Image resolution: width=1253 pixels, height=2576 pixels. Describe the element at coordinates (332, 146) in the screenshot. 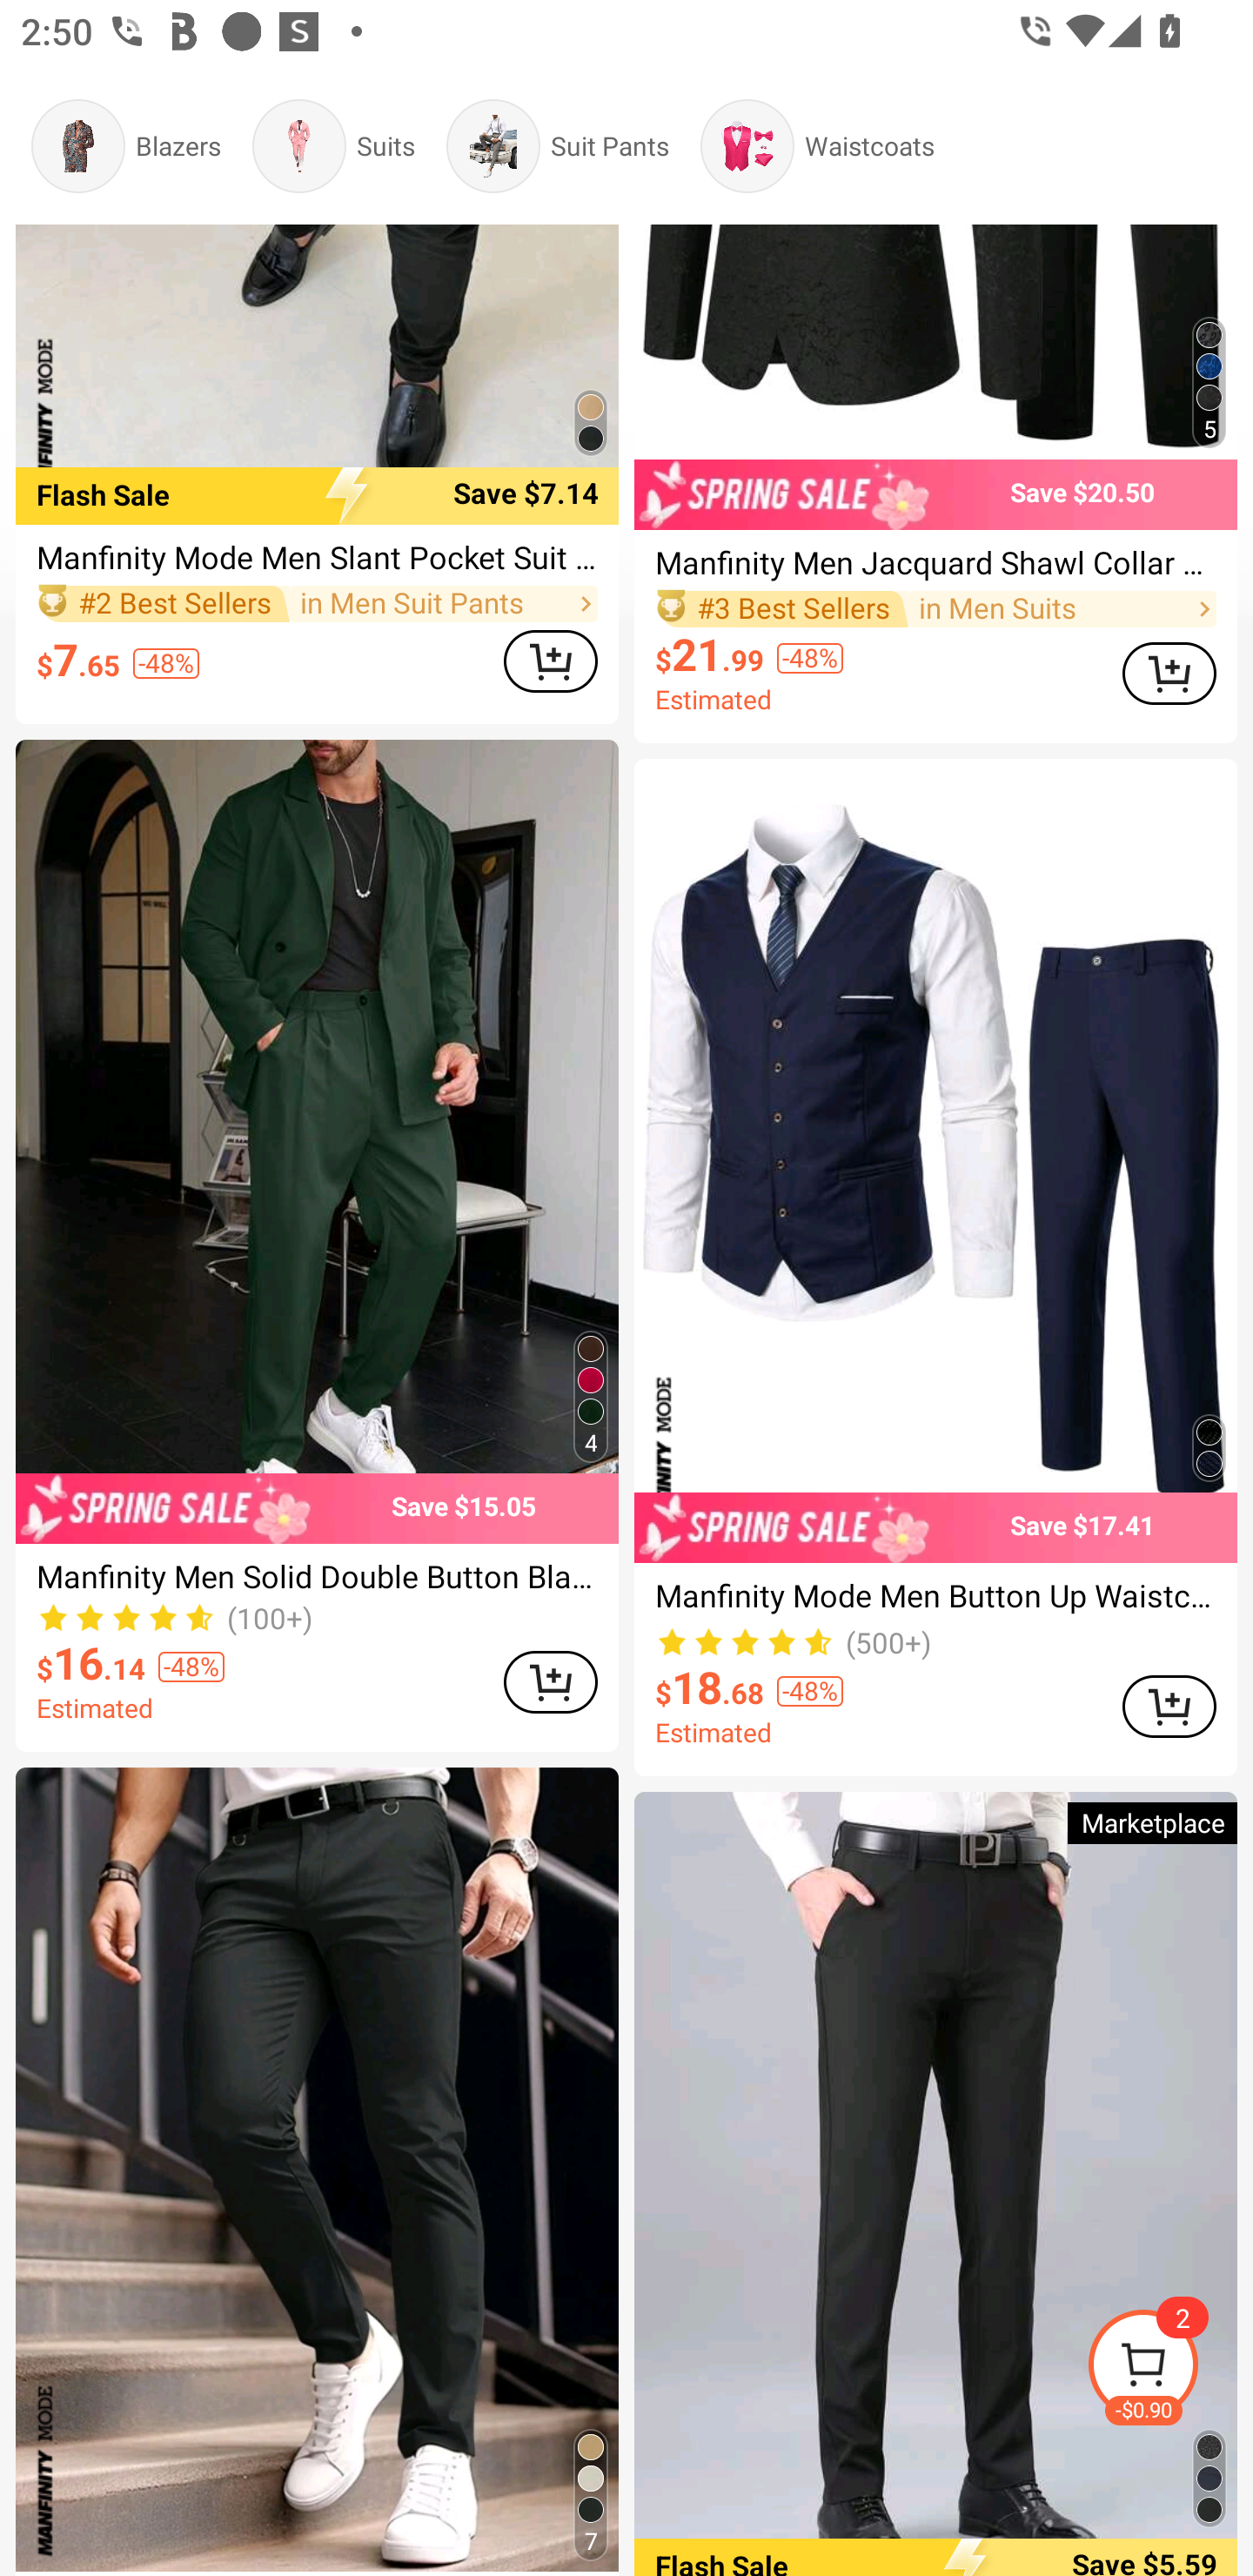

I see `Suits` at that location.